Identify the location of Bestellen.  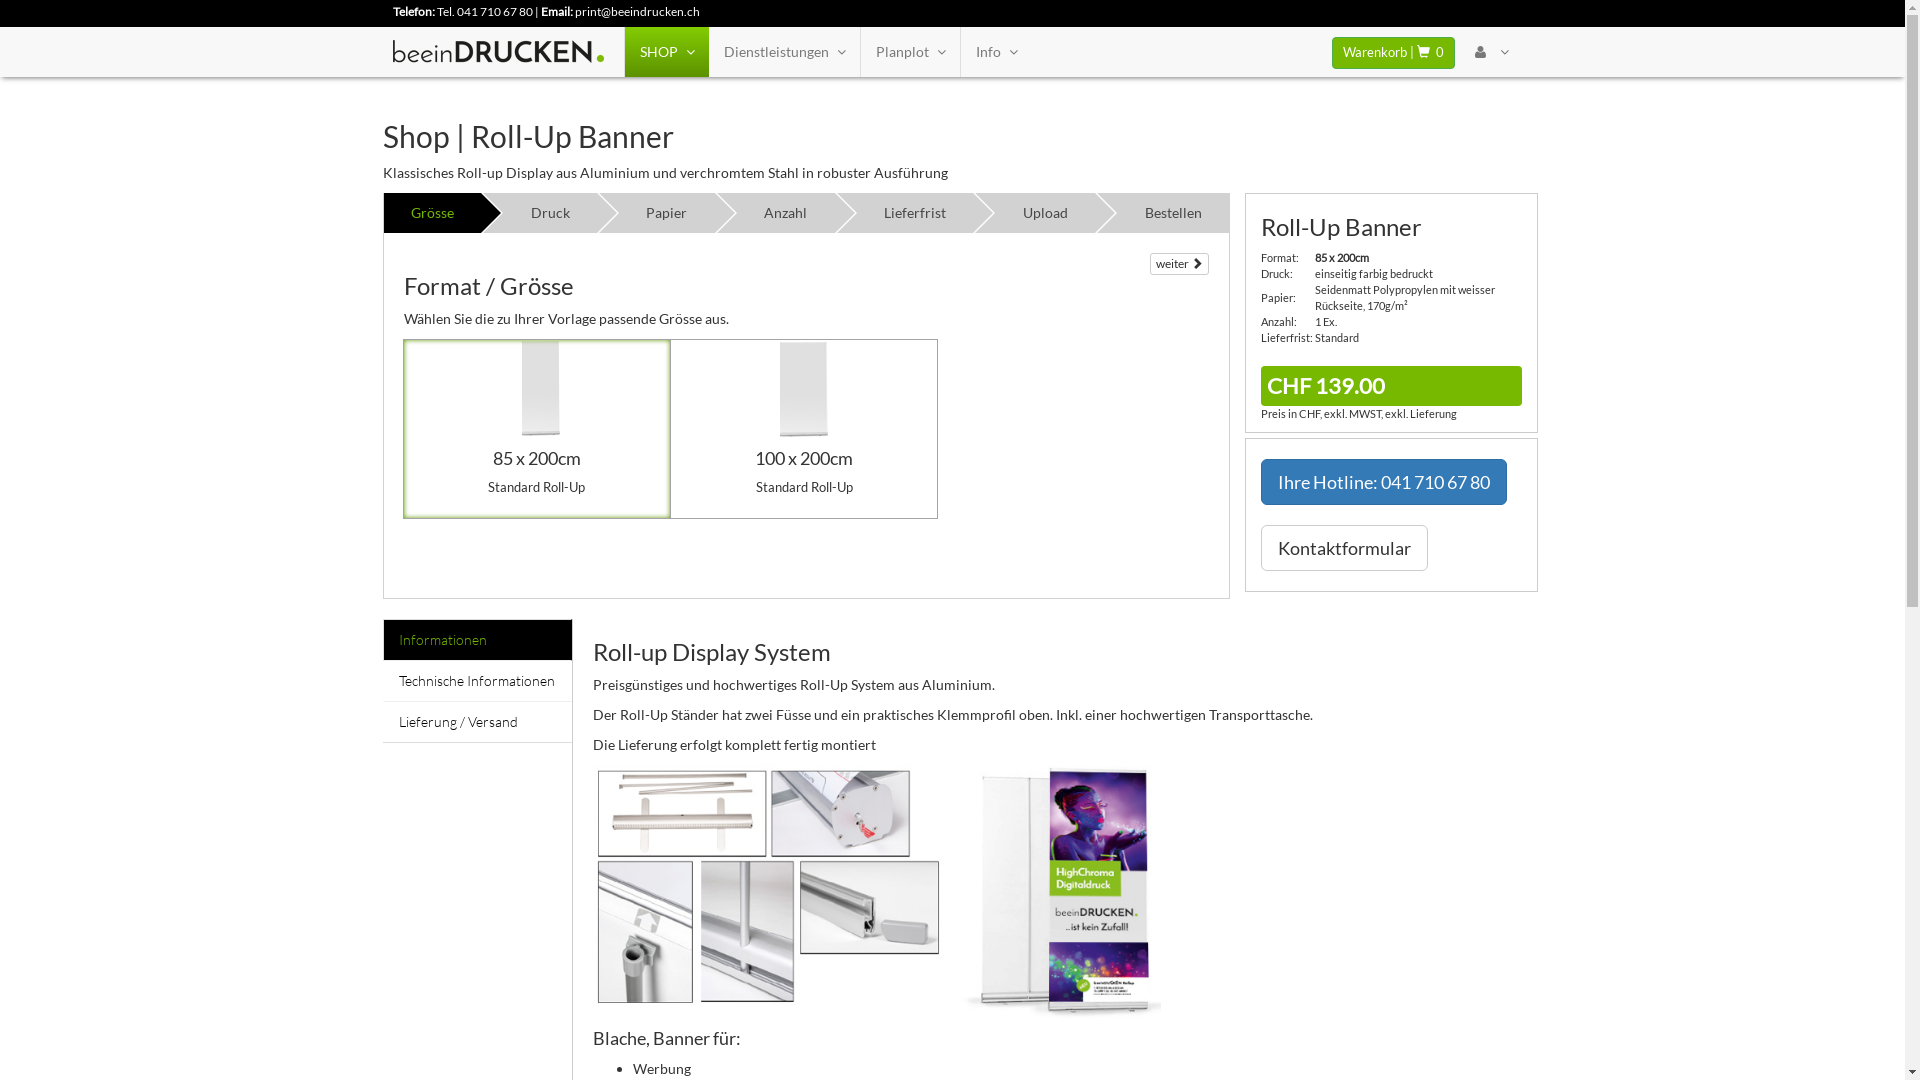
(1173, 213).